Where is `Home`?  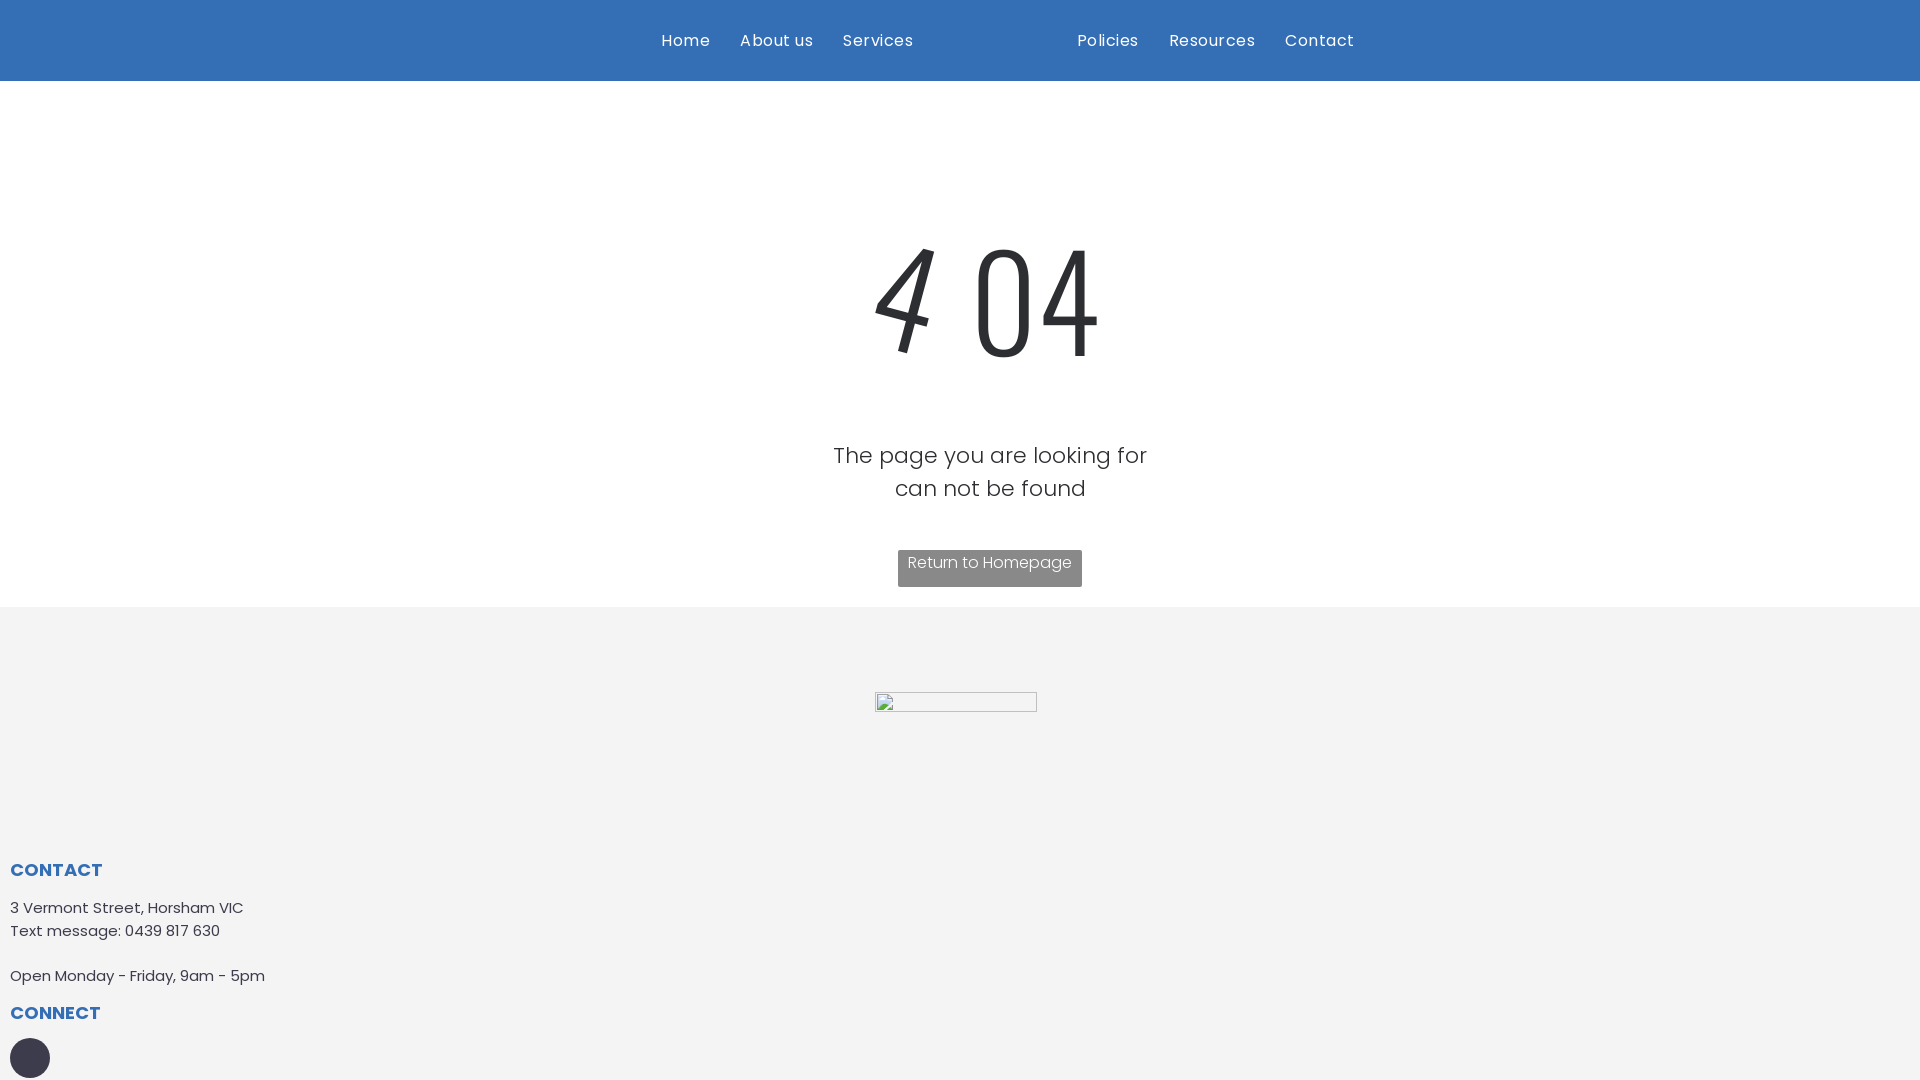
Home is located at coordinates (686, 40).